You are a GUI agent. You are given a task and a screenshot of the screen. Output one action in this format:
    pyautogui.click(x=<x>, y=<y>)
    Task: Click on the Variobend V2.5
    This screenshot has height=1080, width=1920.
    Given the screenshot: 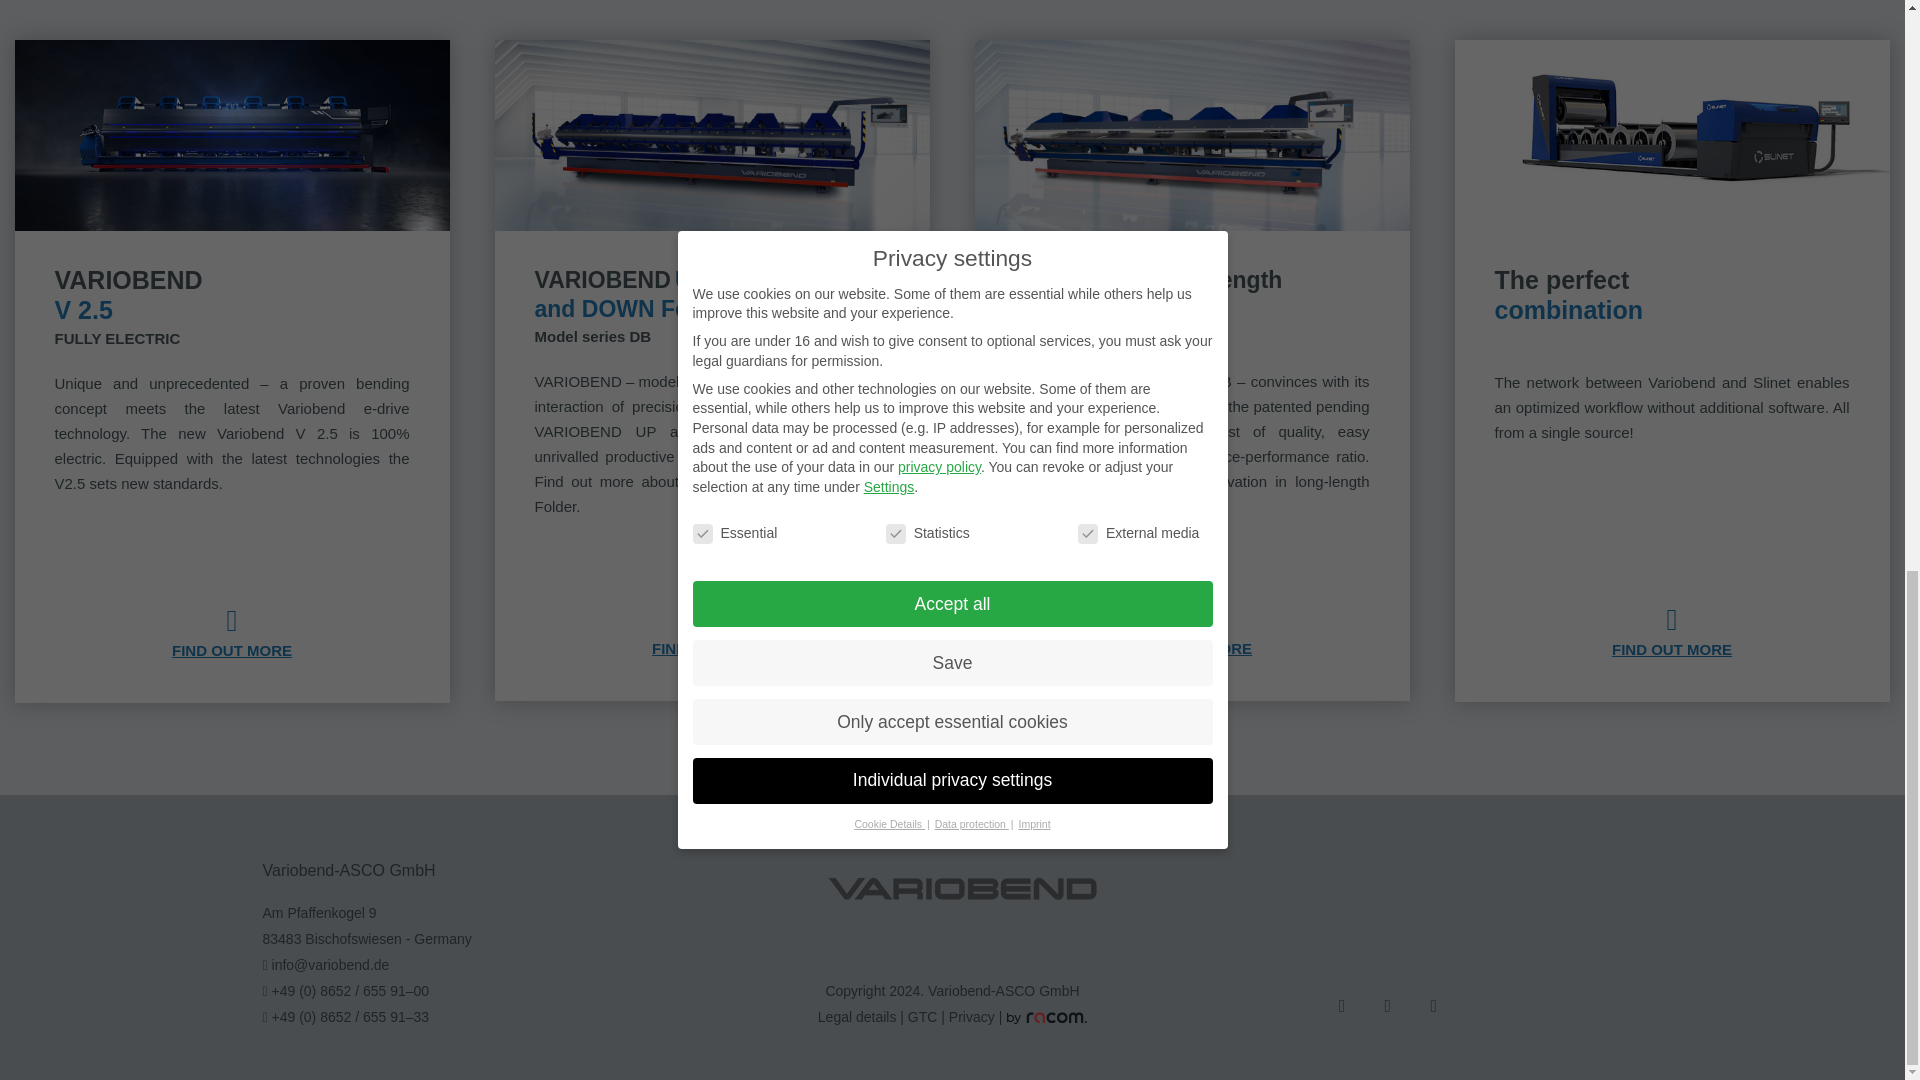 What is the action you would take?
    pyautogui.click(x=232, y=650)
    